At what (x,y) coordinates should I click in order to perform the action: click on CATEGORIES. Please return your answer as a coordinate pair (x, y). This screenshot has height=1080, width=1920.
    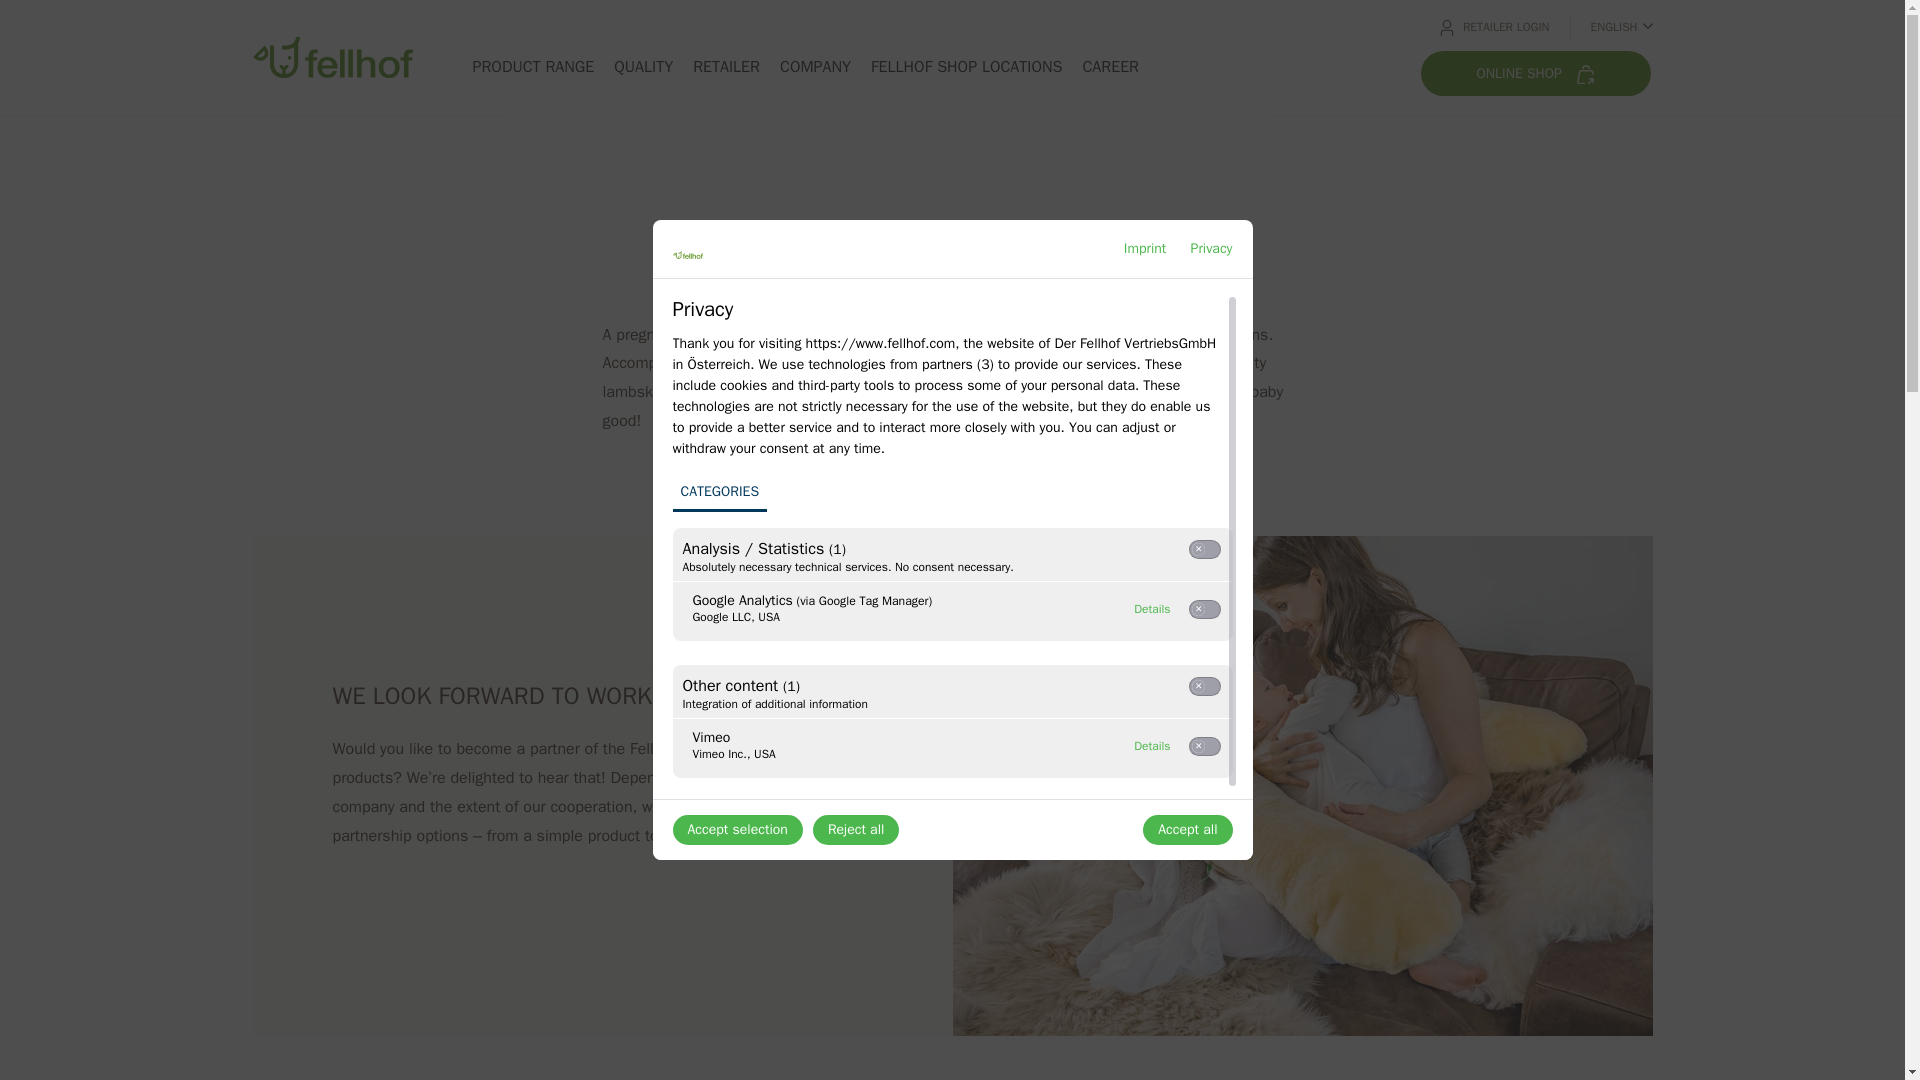
    Looking at the image, I should click on (1145, 248).